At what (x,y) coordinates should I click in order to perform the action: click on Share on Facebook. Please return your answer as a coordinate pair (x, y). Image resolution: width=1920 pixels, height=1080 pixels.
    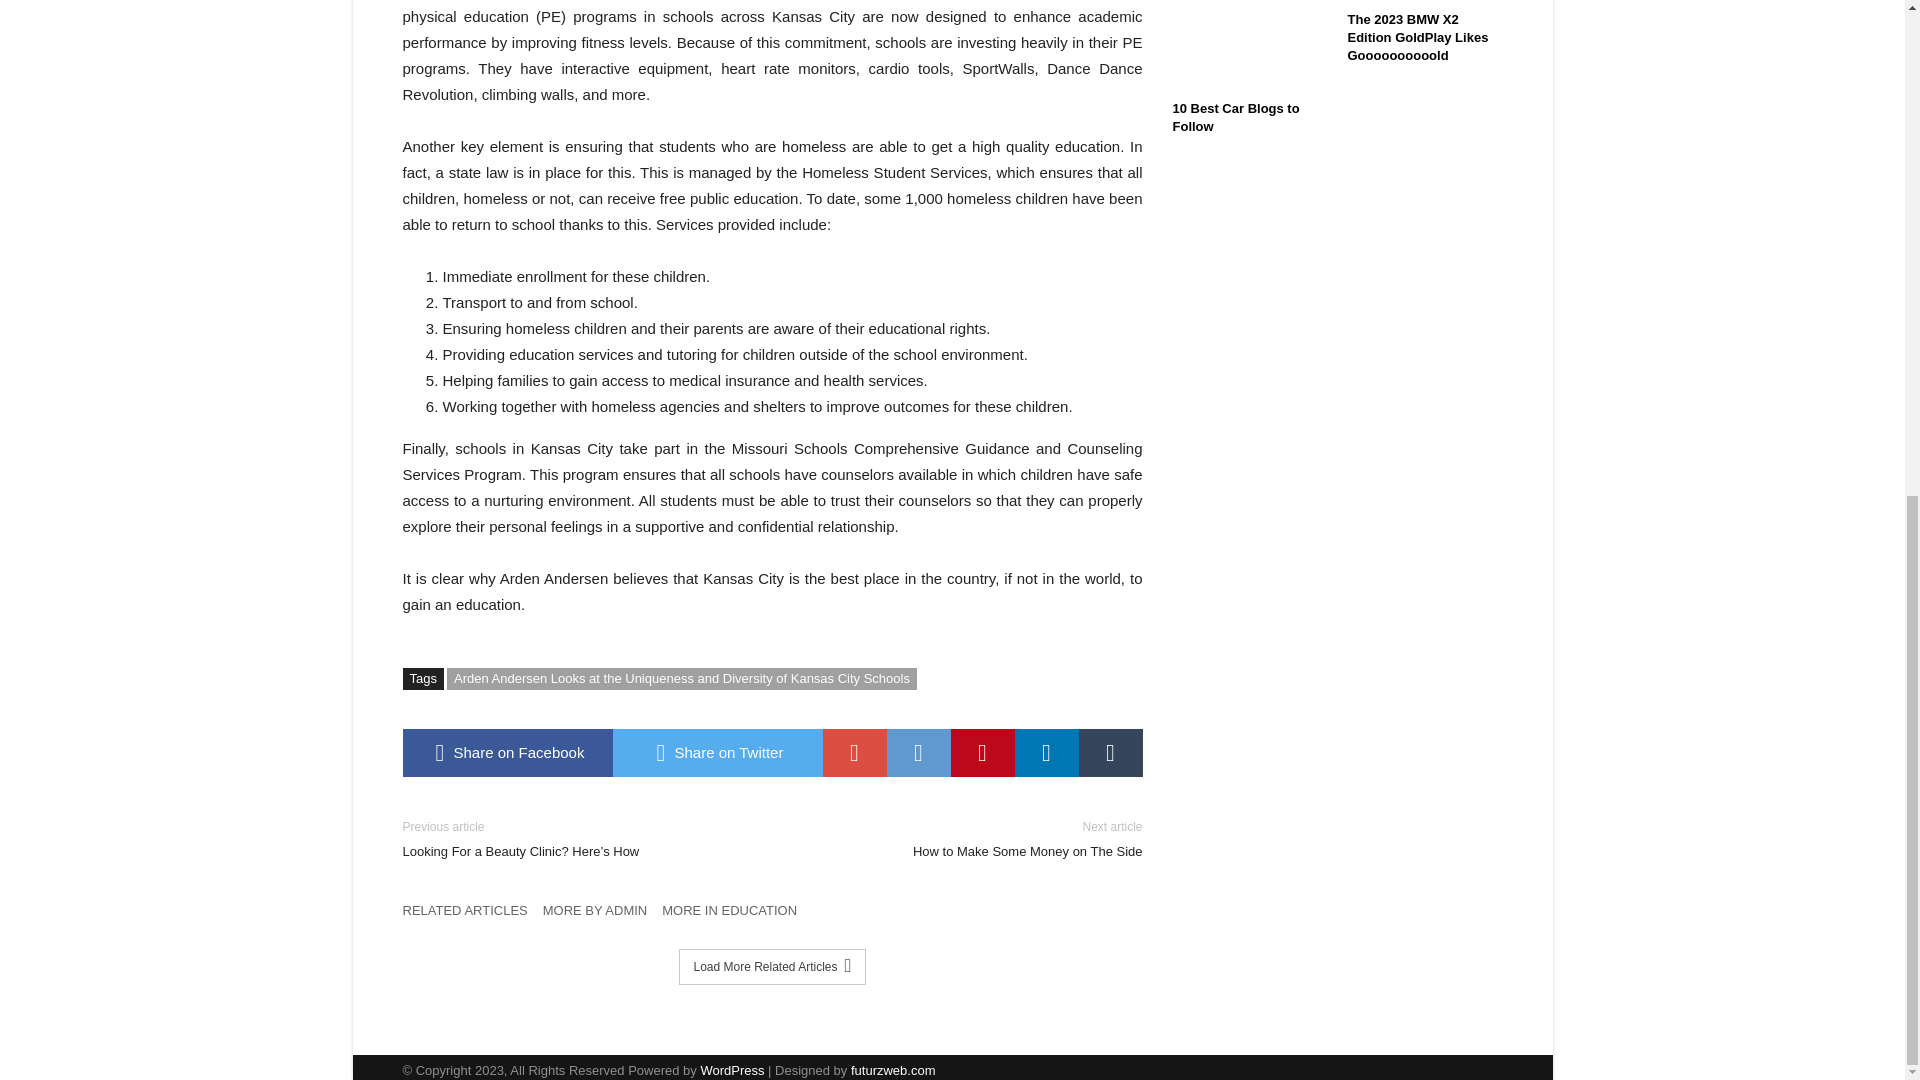
    Looking at the image, I should click on (982, 752).